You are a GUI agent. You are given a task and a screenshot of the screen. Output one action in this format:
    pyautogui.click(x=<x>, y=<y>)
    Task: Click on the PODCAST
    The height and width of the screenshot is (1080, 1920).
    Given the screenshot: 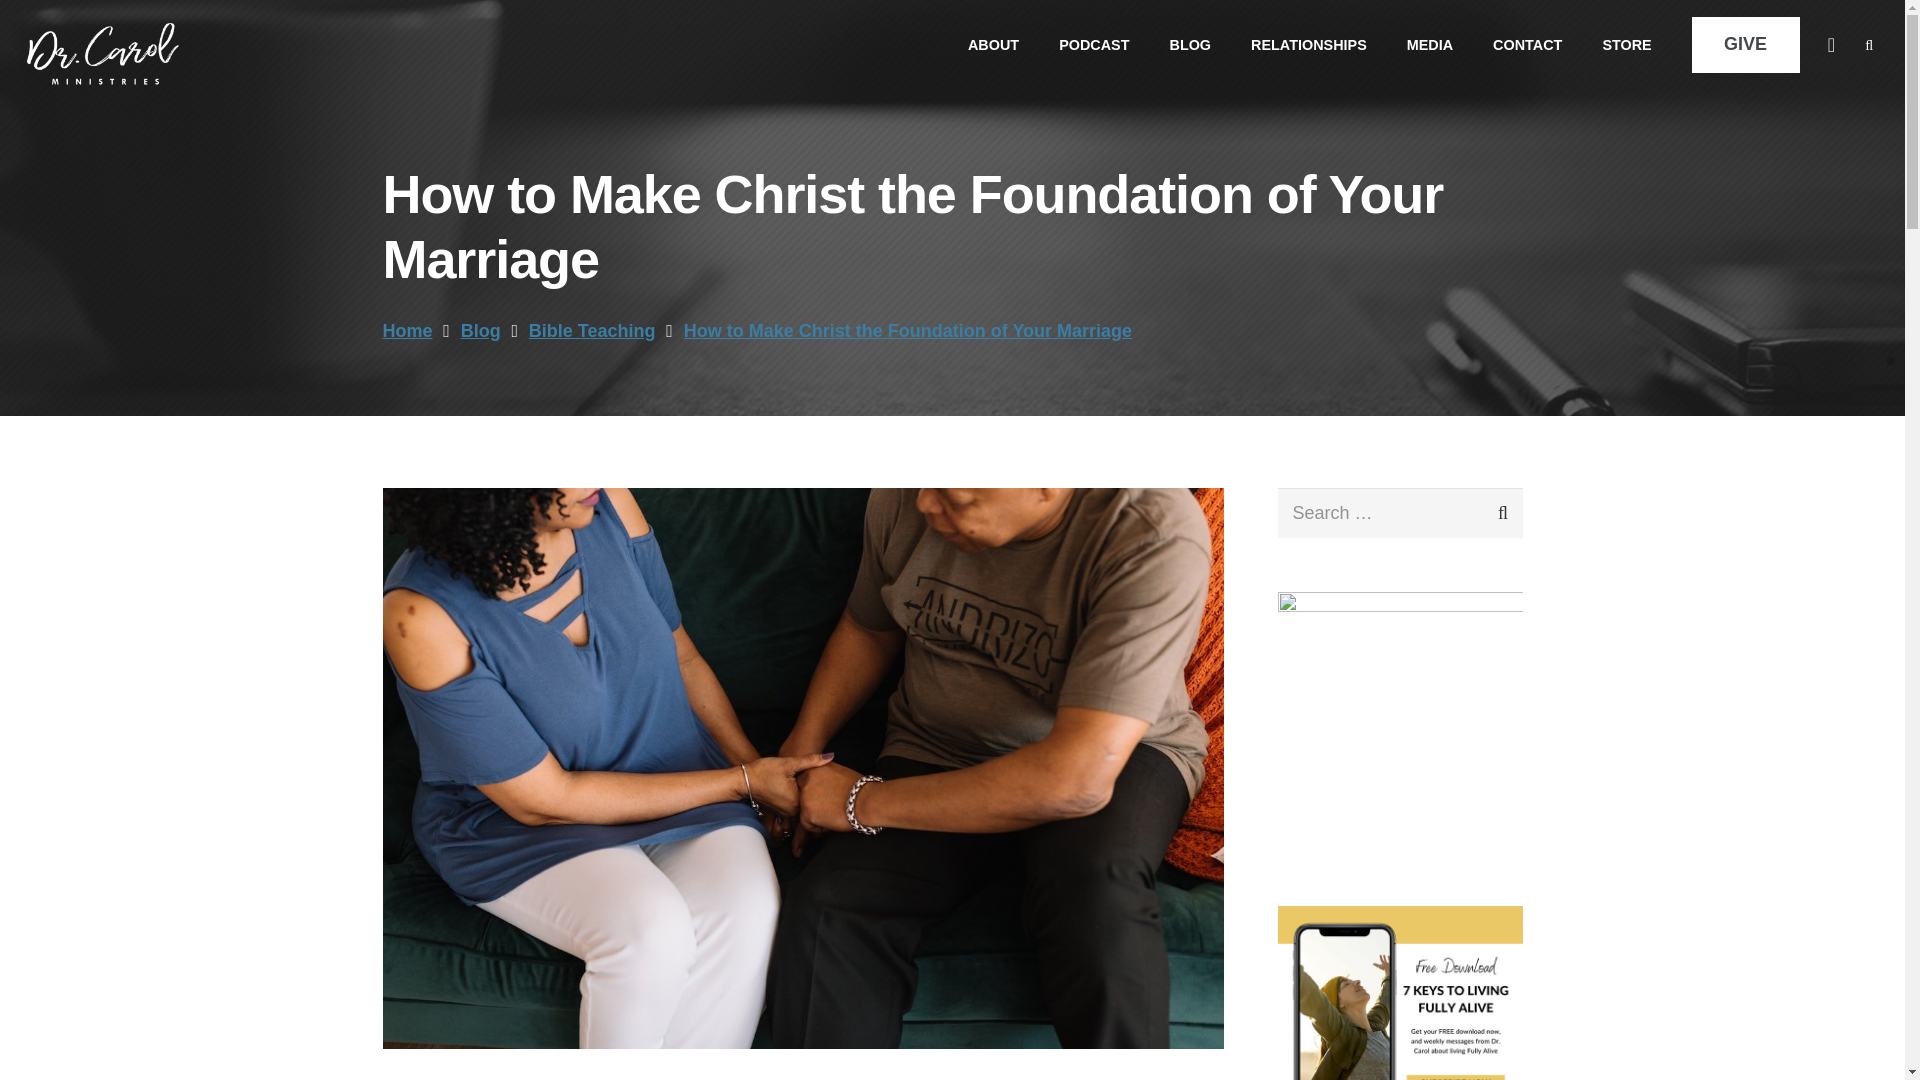 What is the action you would take?
    pyautogui.click(x=1093, y=44)
    